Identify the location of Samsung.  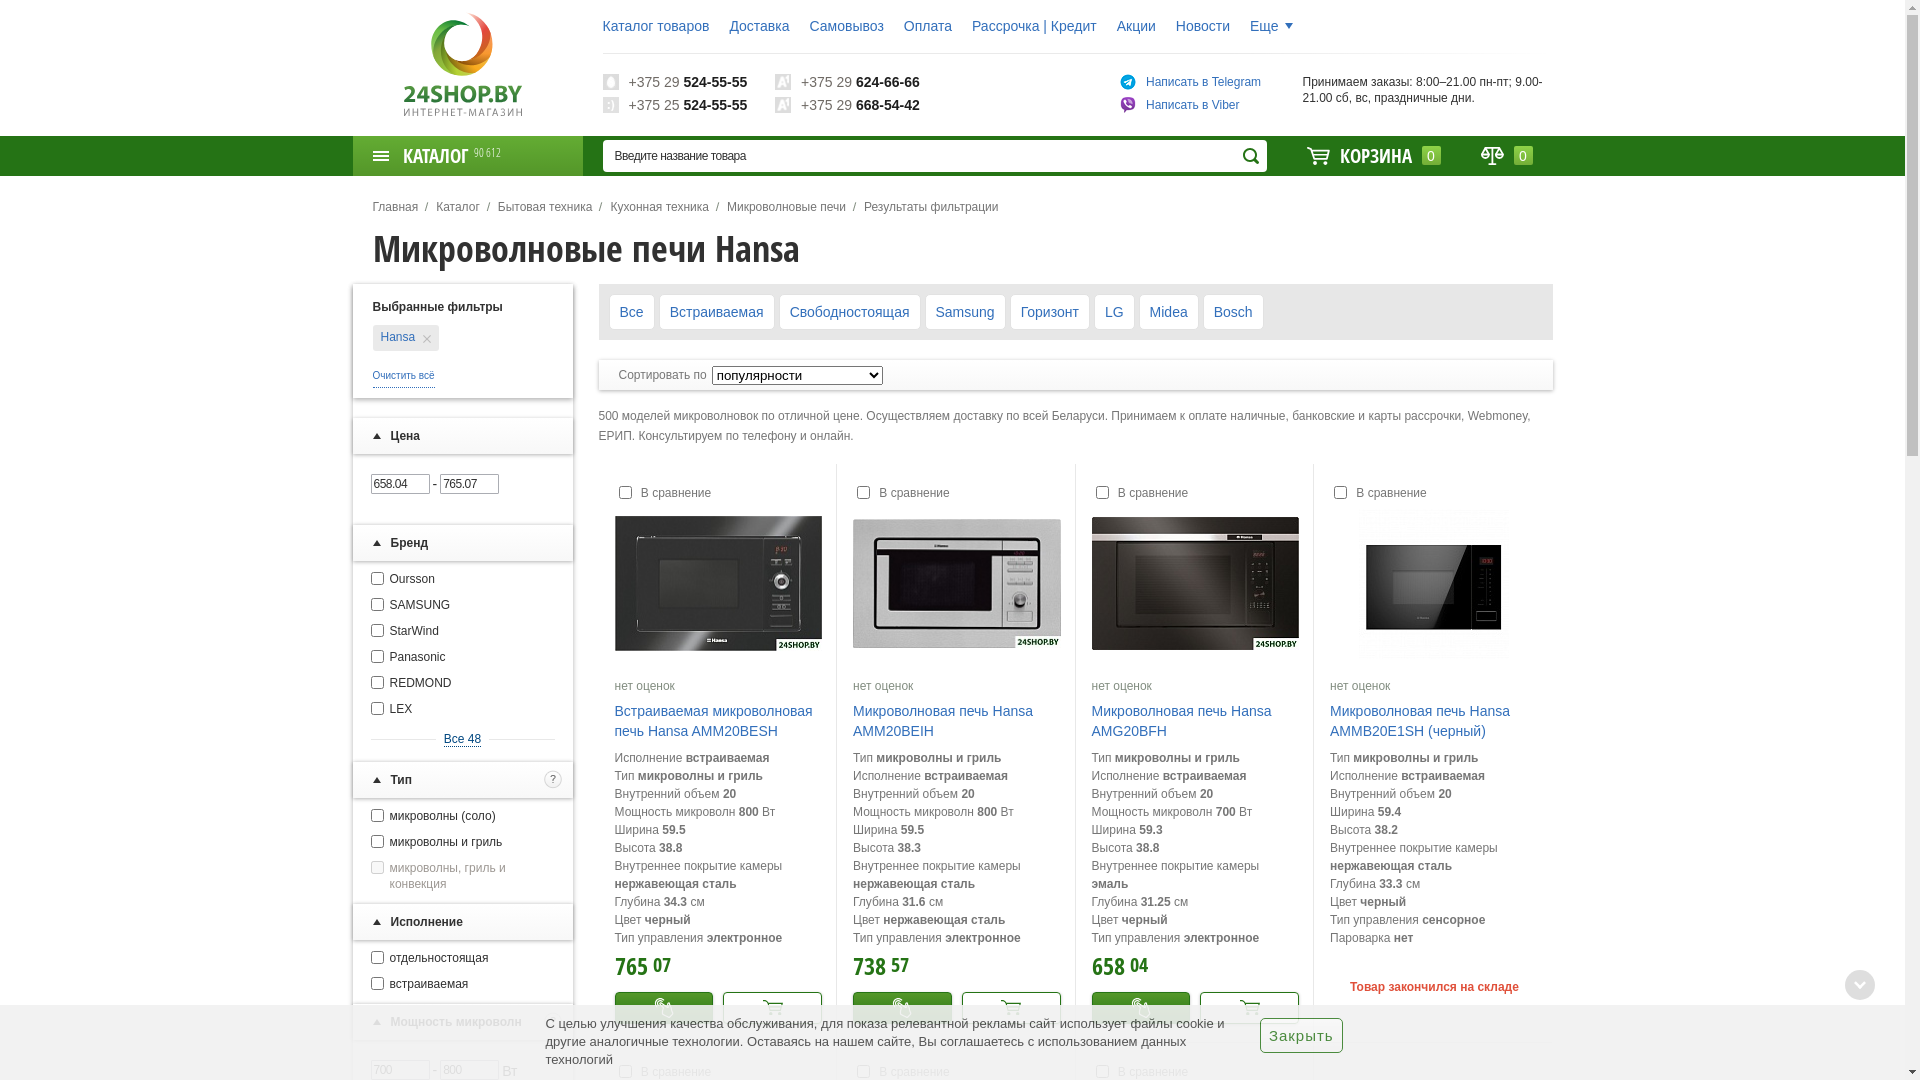
(964, 312).